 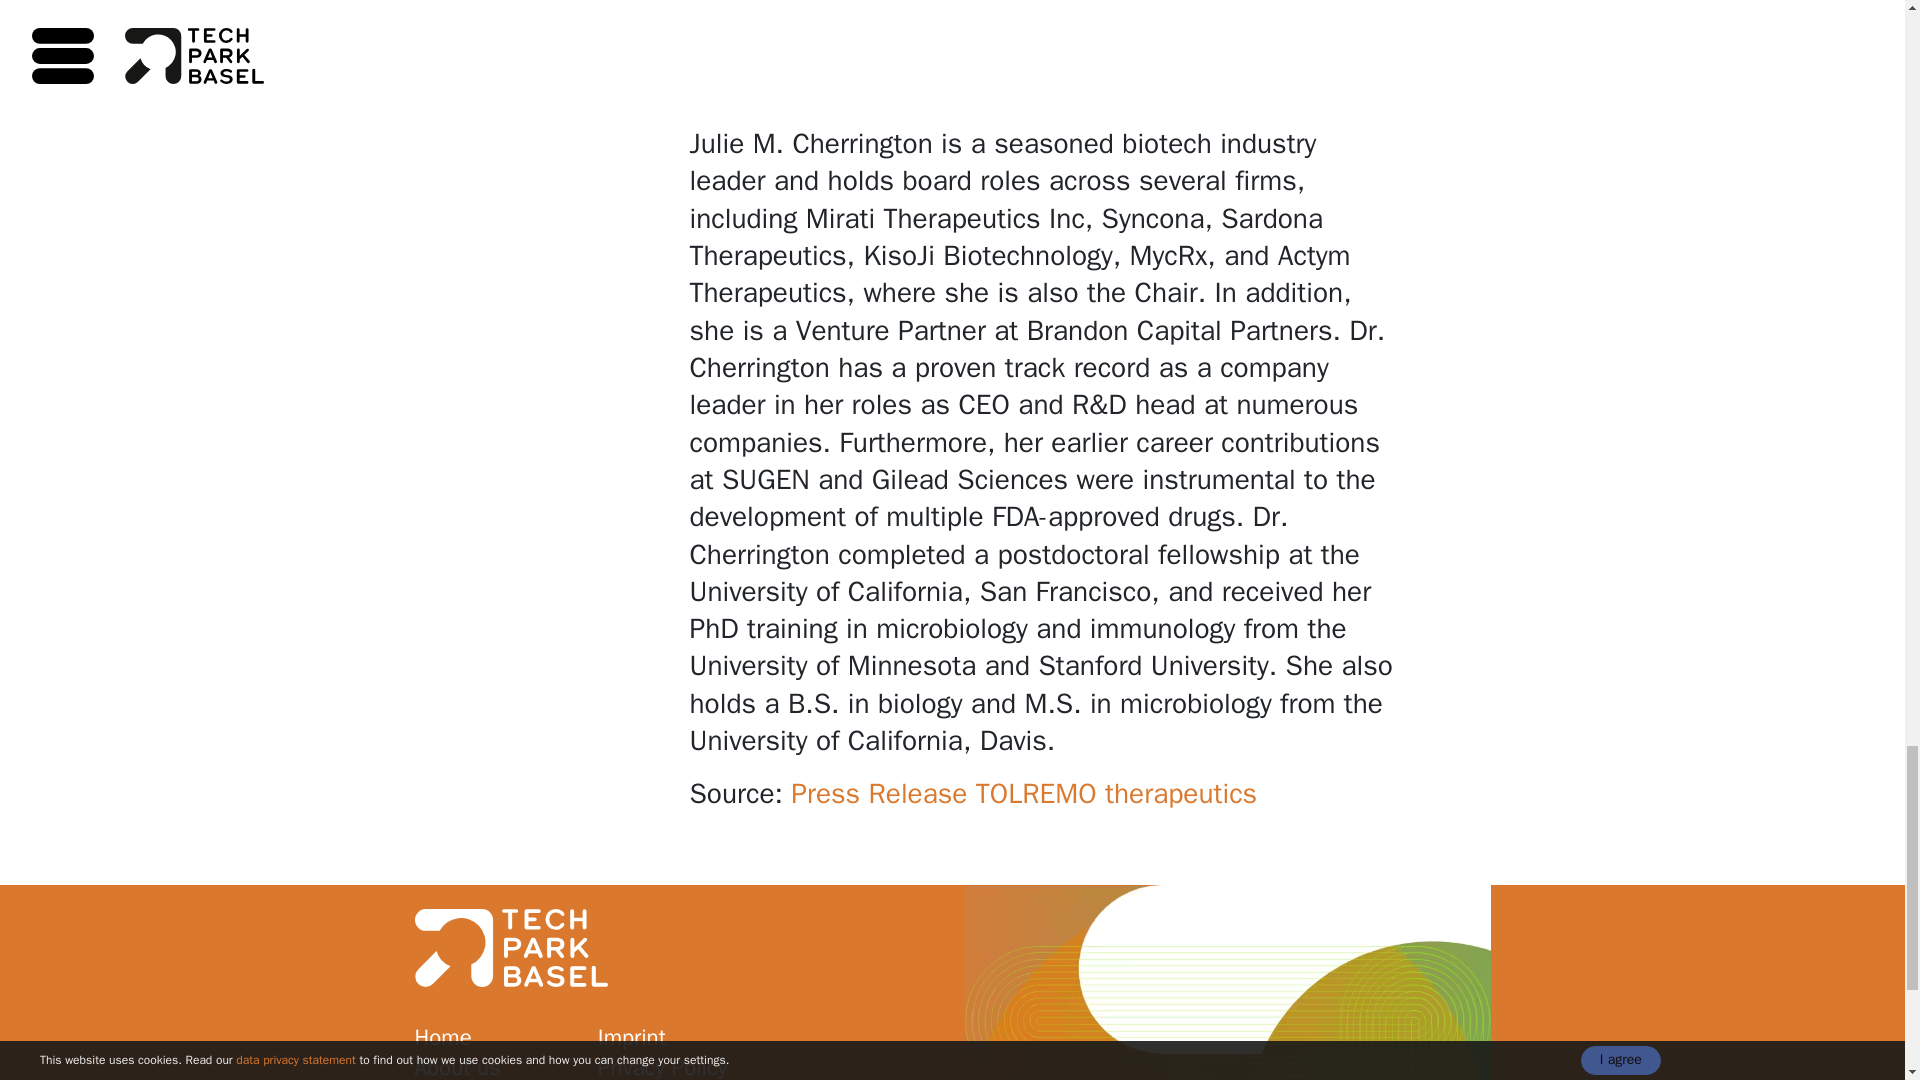 I want to click on Privacy Policy, so click(x=676, y=1066).